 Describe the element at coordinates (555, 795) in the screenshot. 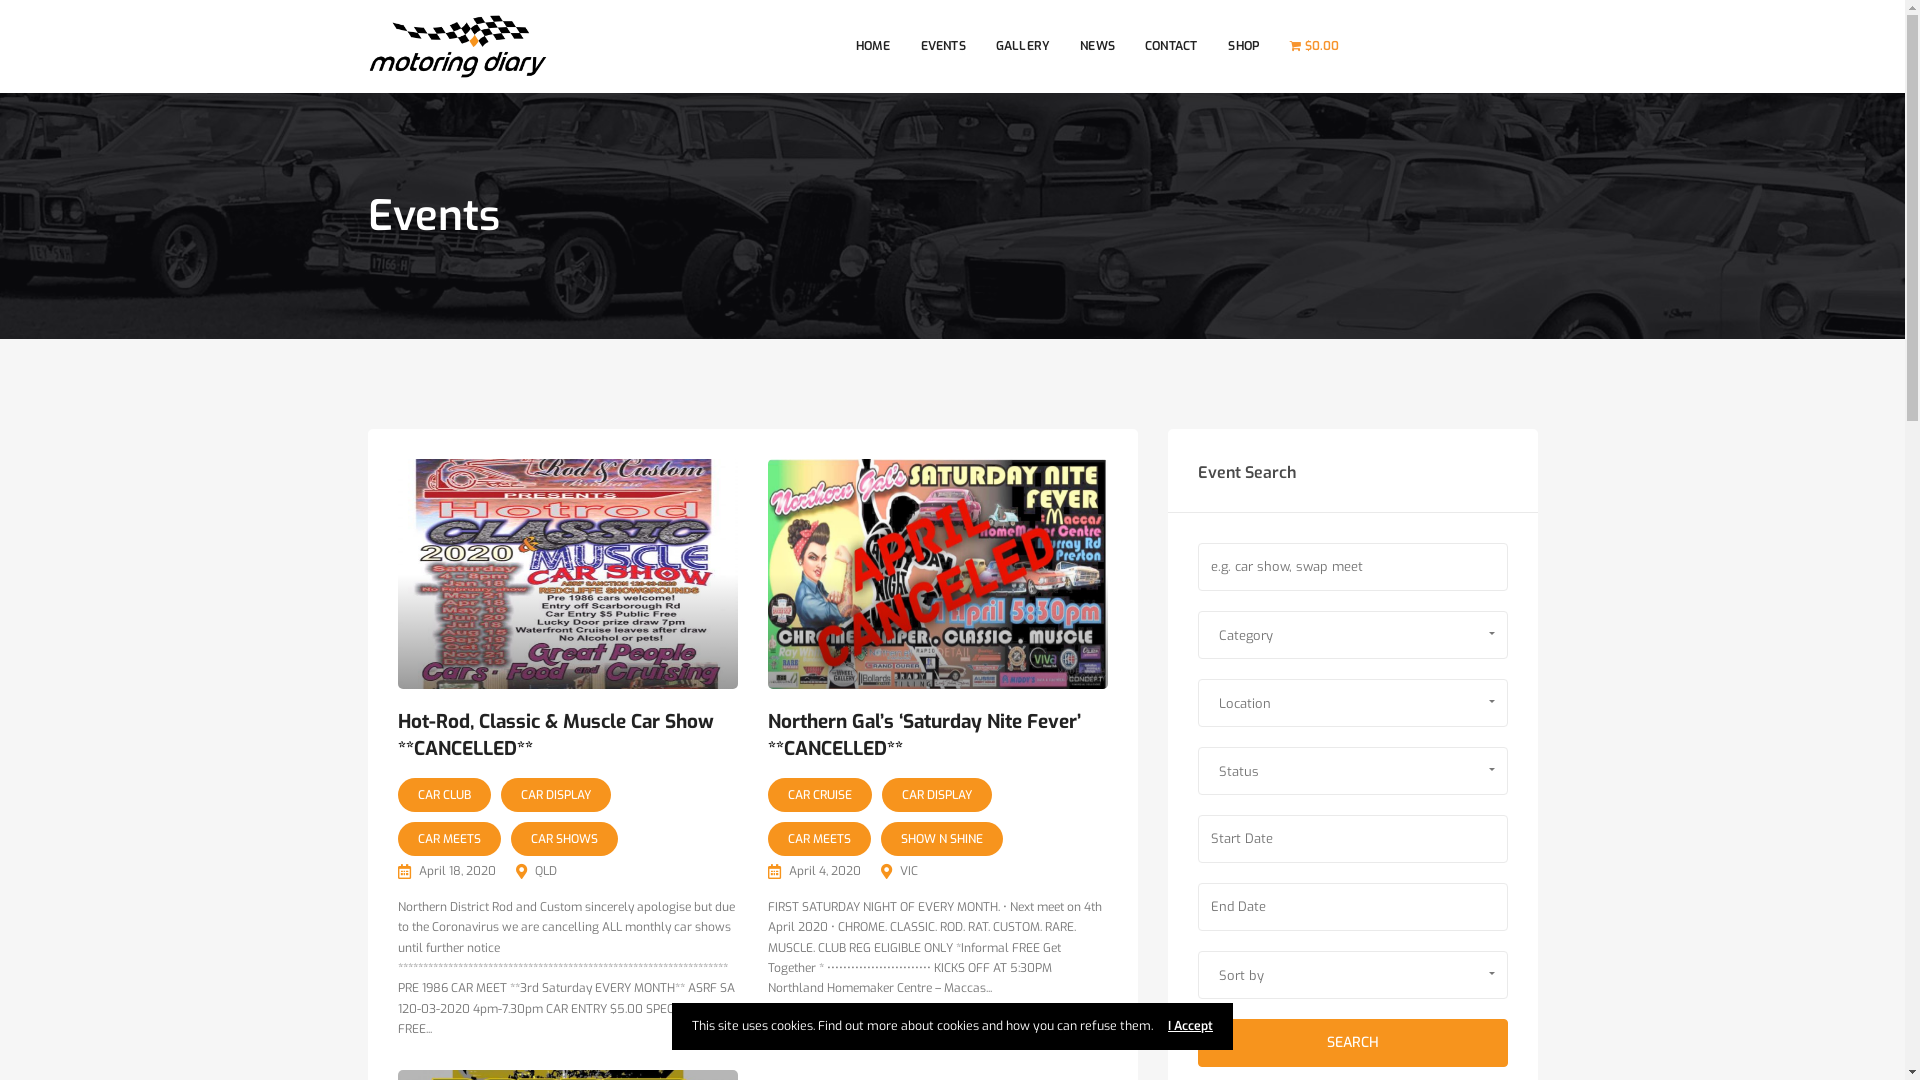

I see `CAR DISPLAY` at that location.